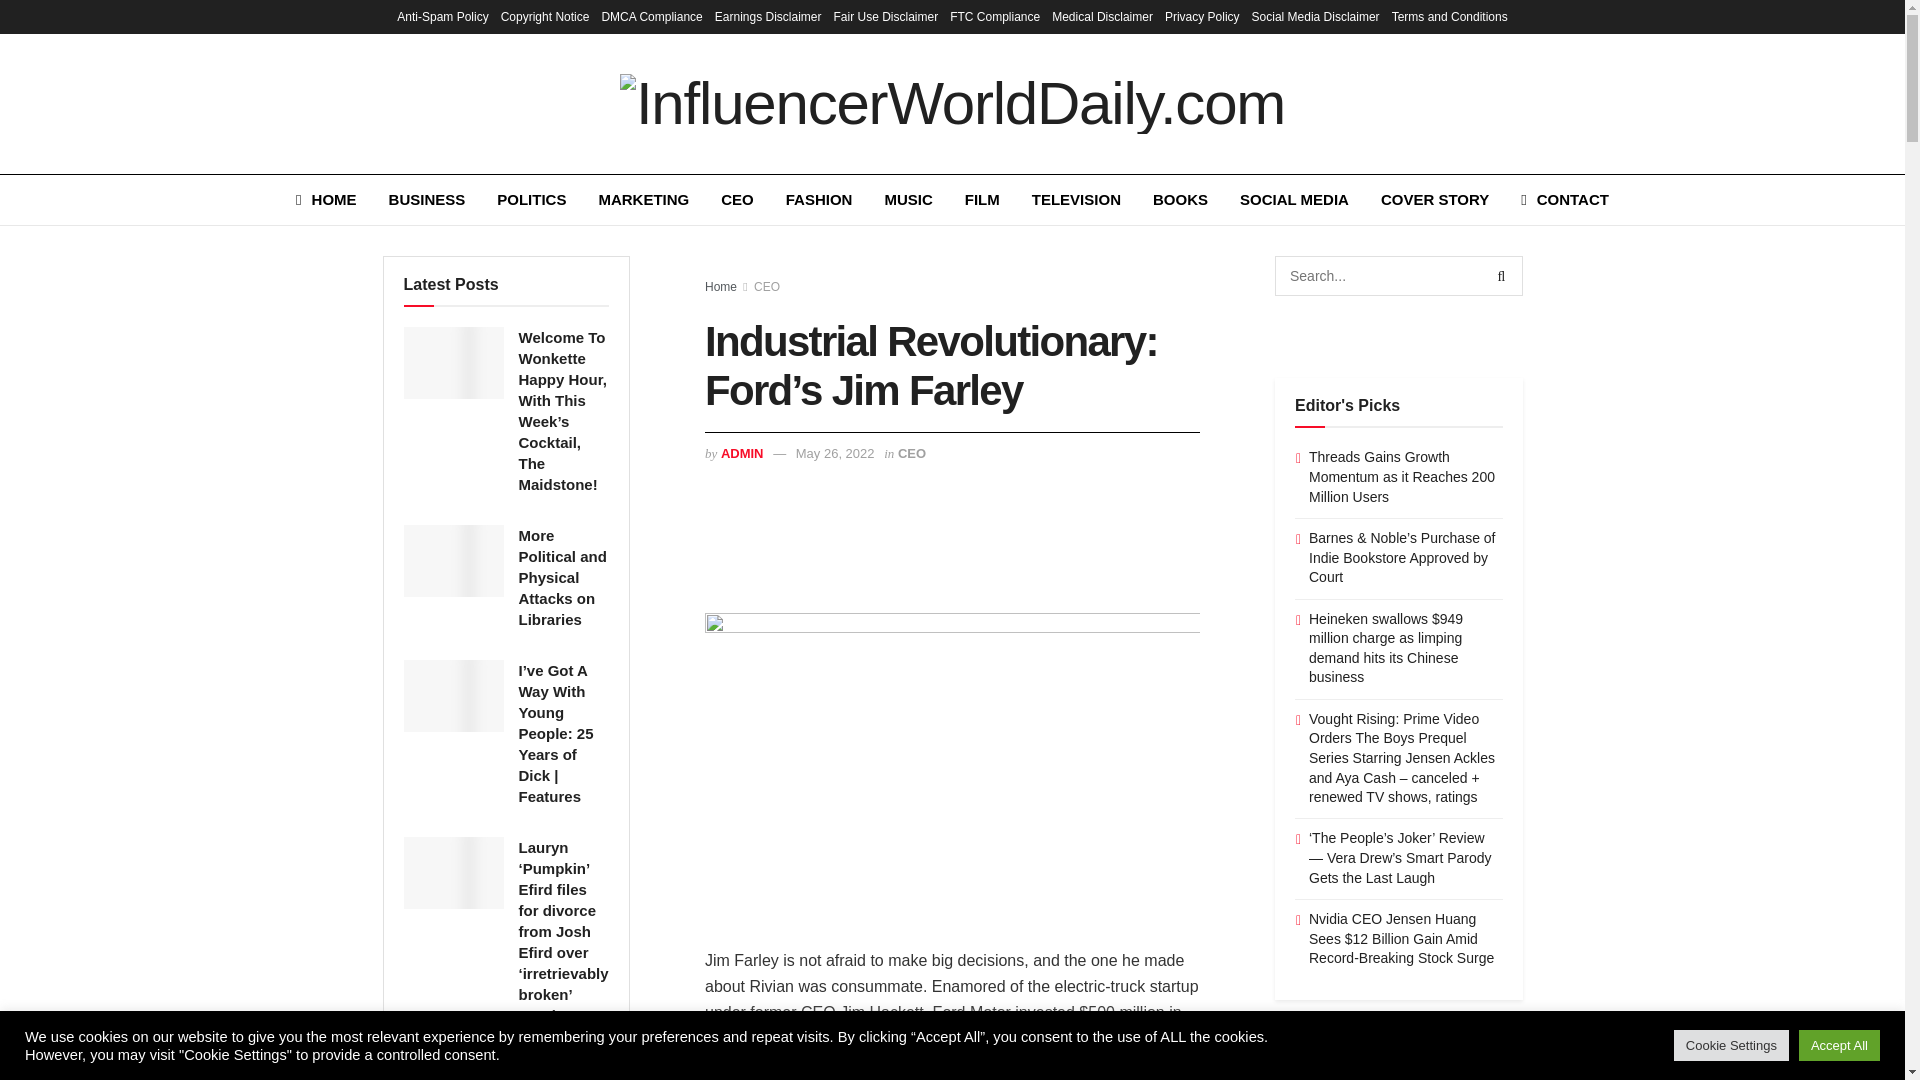  I want to click on Terms and Conditions, so click(1450, 16).